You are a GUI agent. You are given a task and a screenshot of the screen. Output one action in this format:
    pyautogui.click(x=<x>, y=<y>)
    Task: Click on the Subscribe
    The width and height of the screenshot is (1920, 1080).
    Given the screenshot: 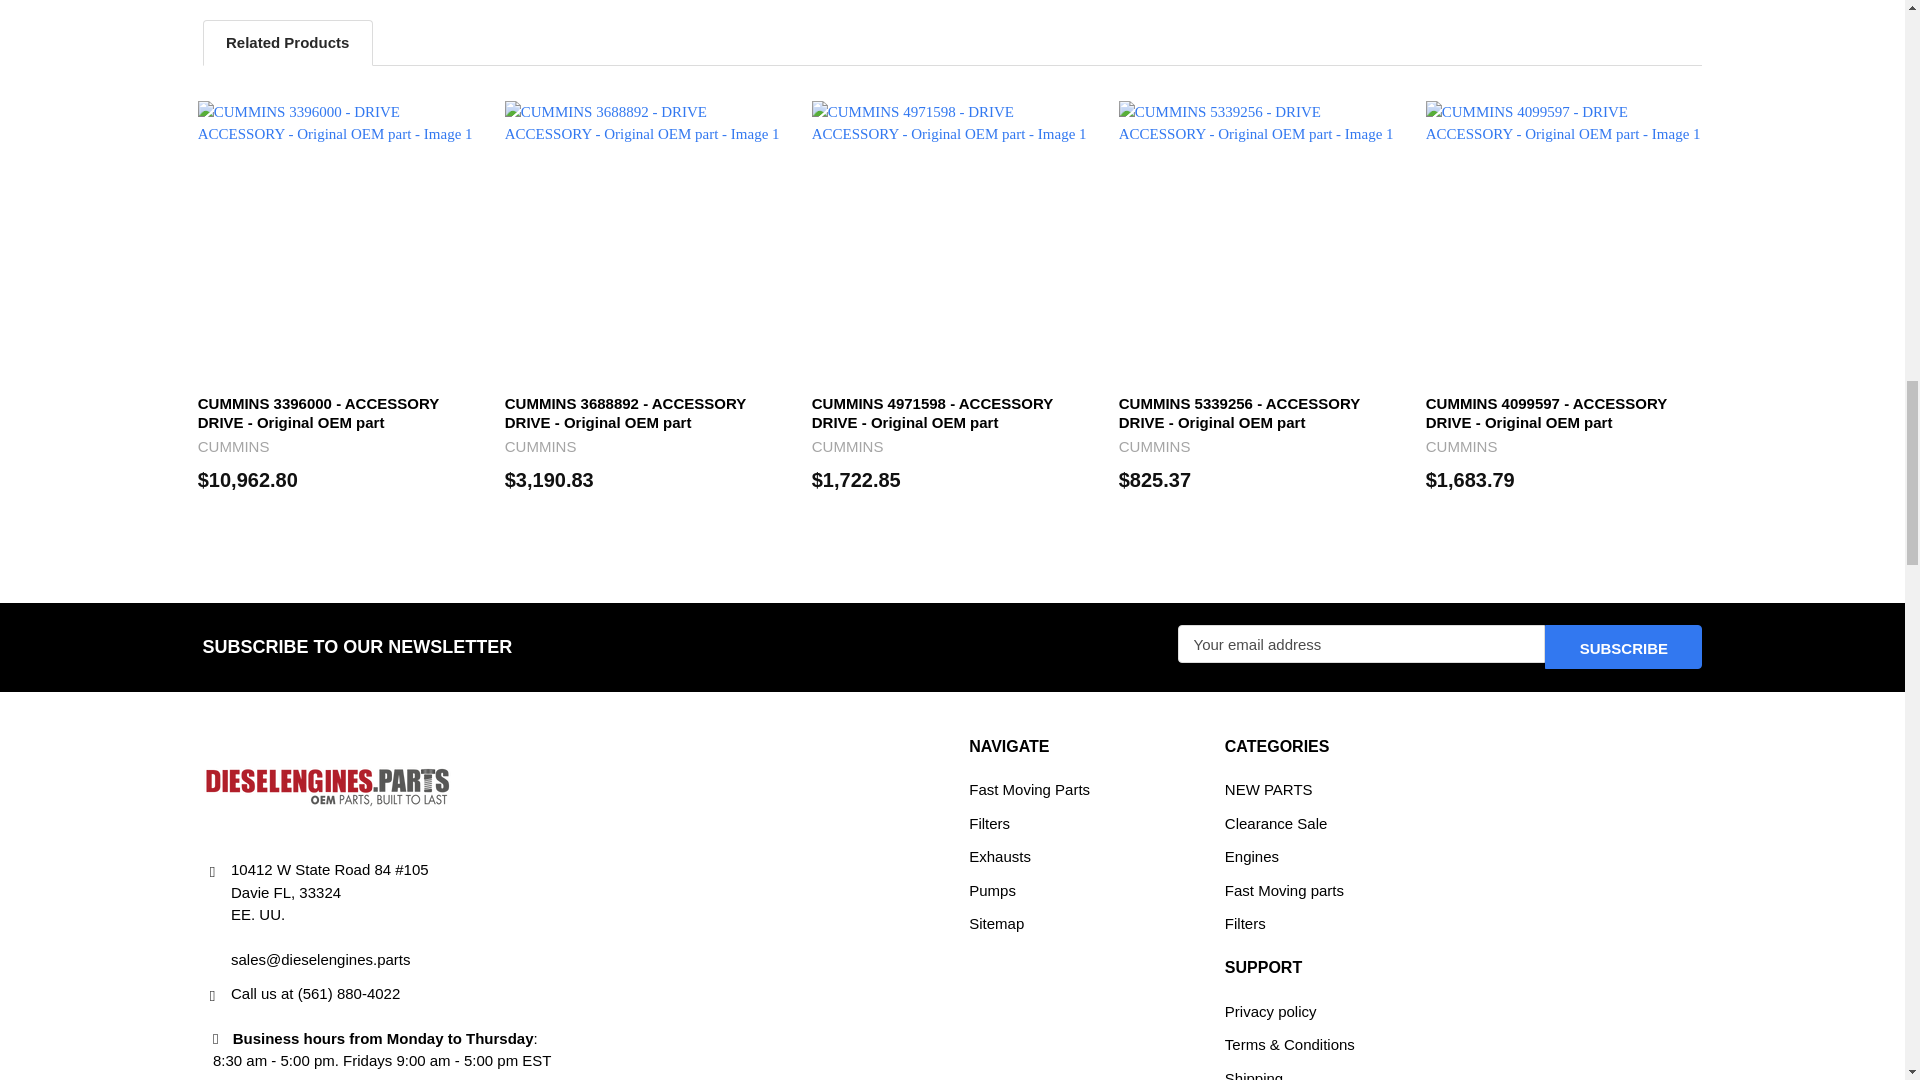 What is the action you would take?
    pyautogui.click(x=1623, y=646)
    